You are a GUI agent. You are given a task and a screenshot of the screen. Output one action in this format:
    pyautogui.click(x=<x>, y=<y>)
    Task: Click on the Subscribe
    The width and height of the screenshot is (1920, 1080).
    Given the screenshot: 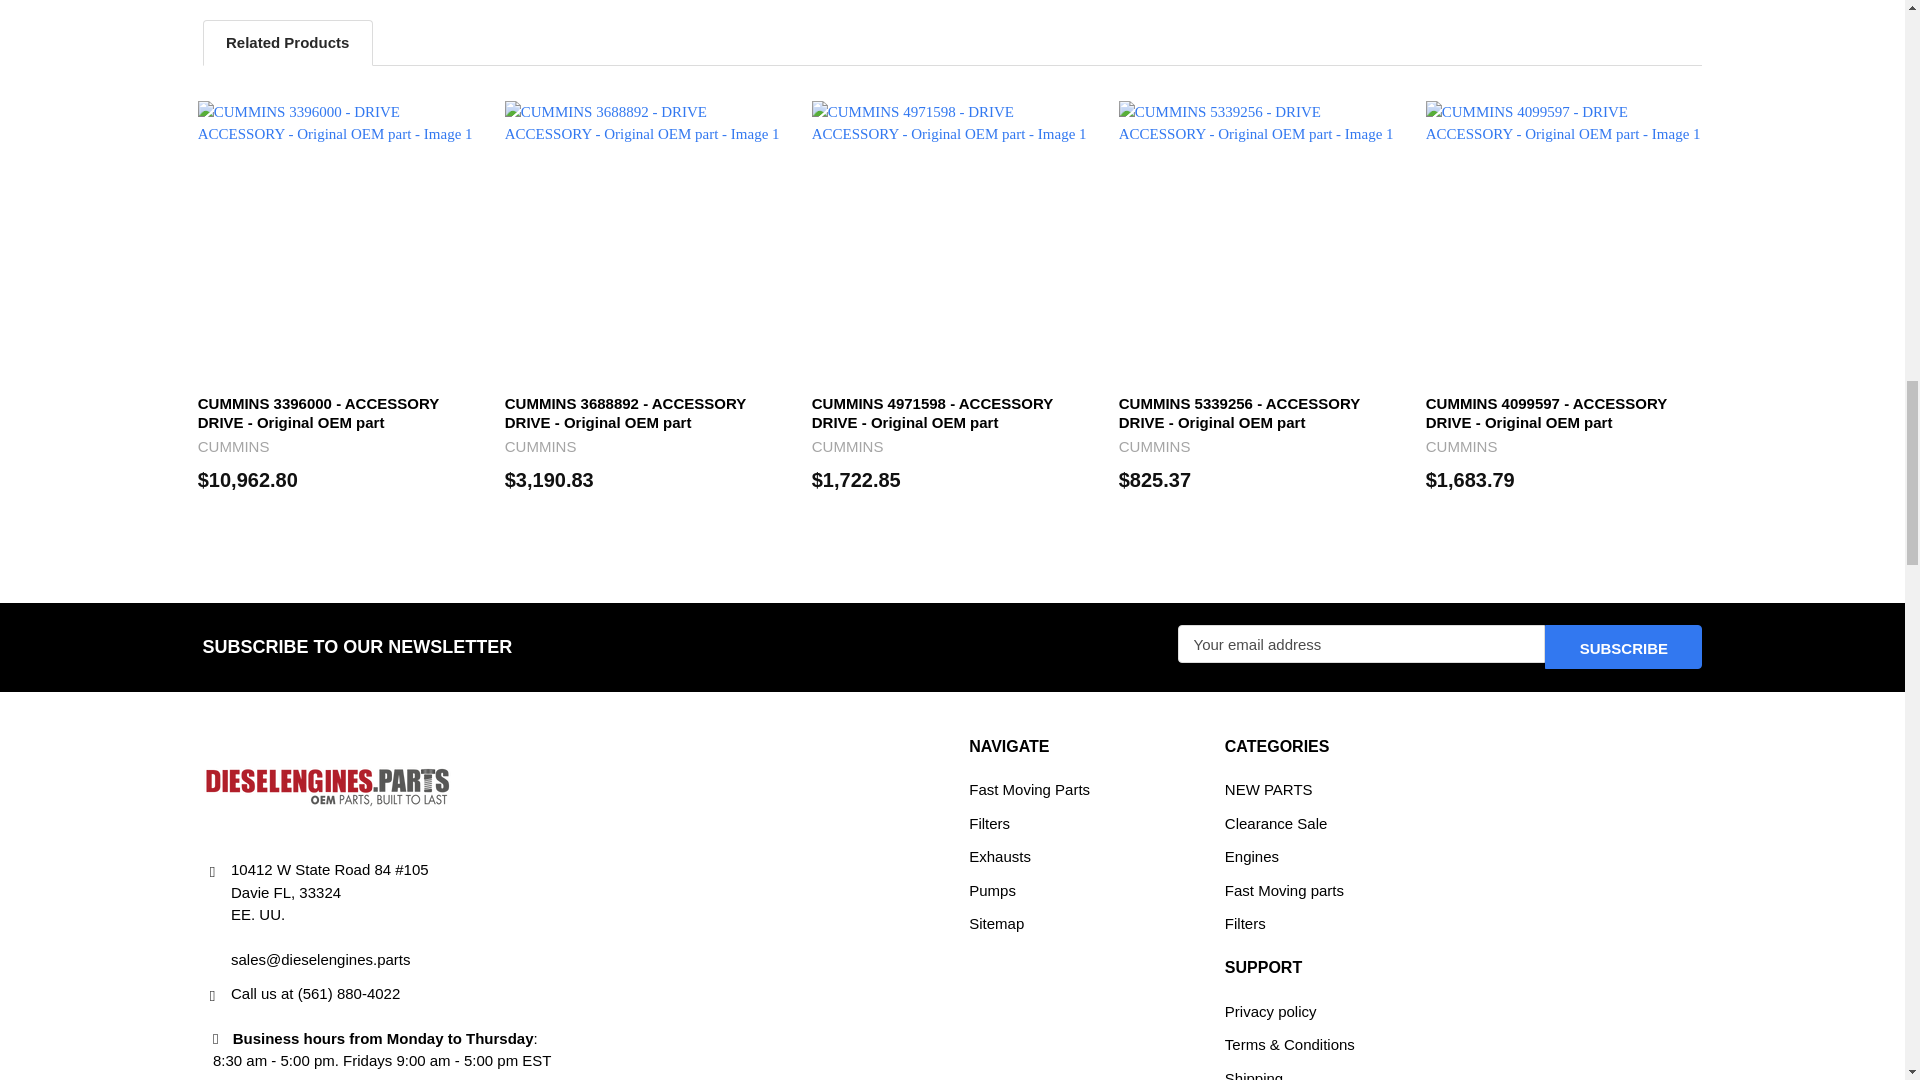 What is the action you would take?
    pyautogui.click(x=1623, y=646)
    